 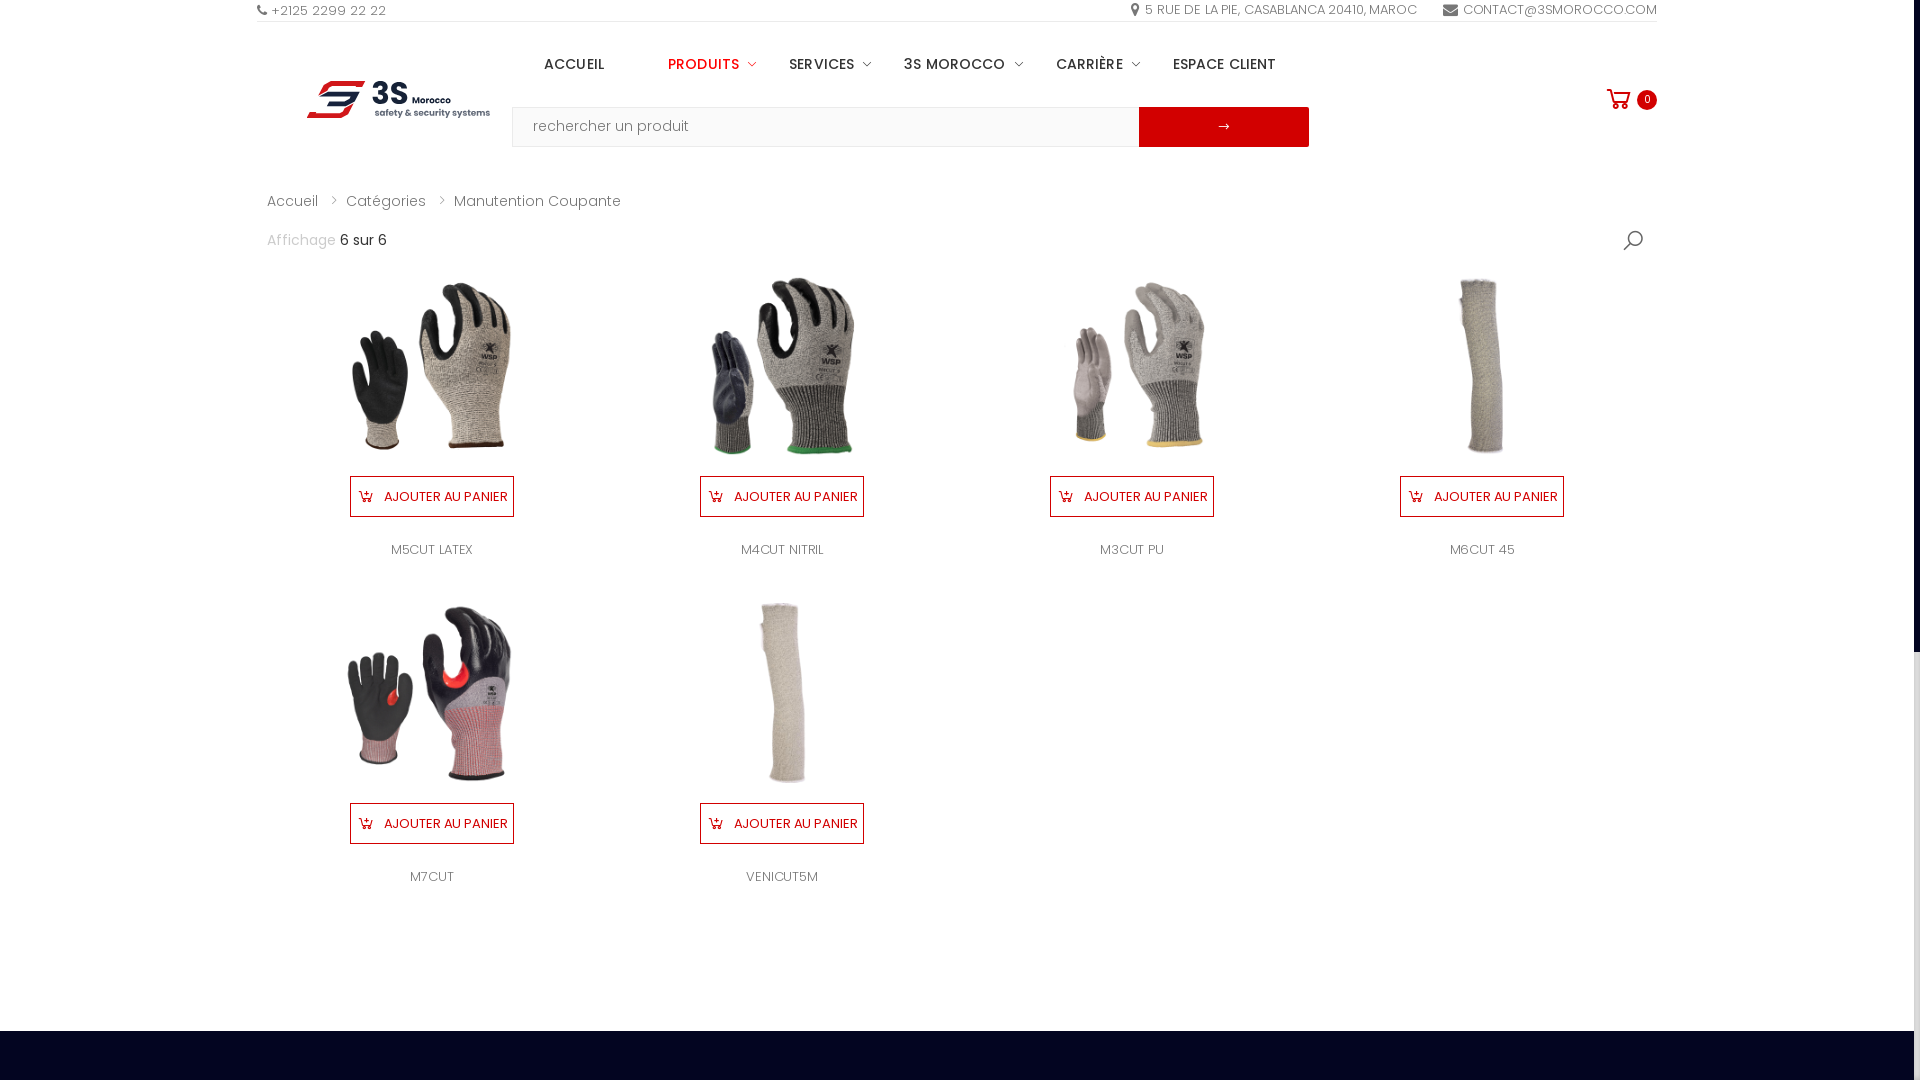 I want to click on PRODUITS, so click(x=696, y=64).